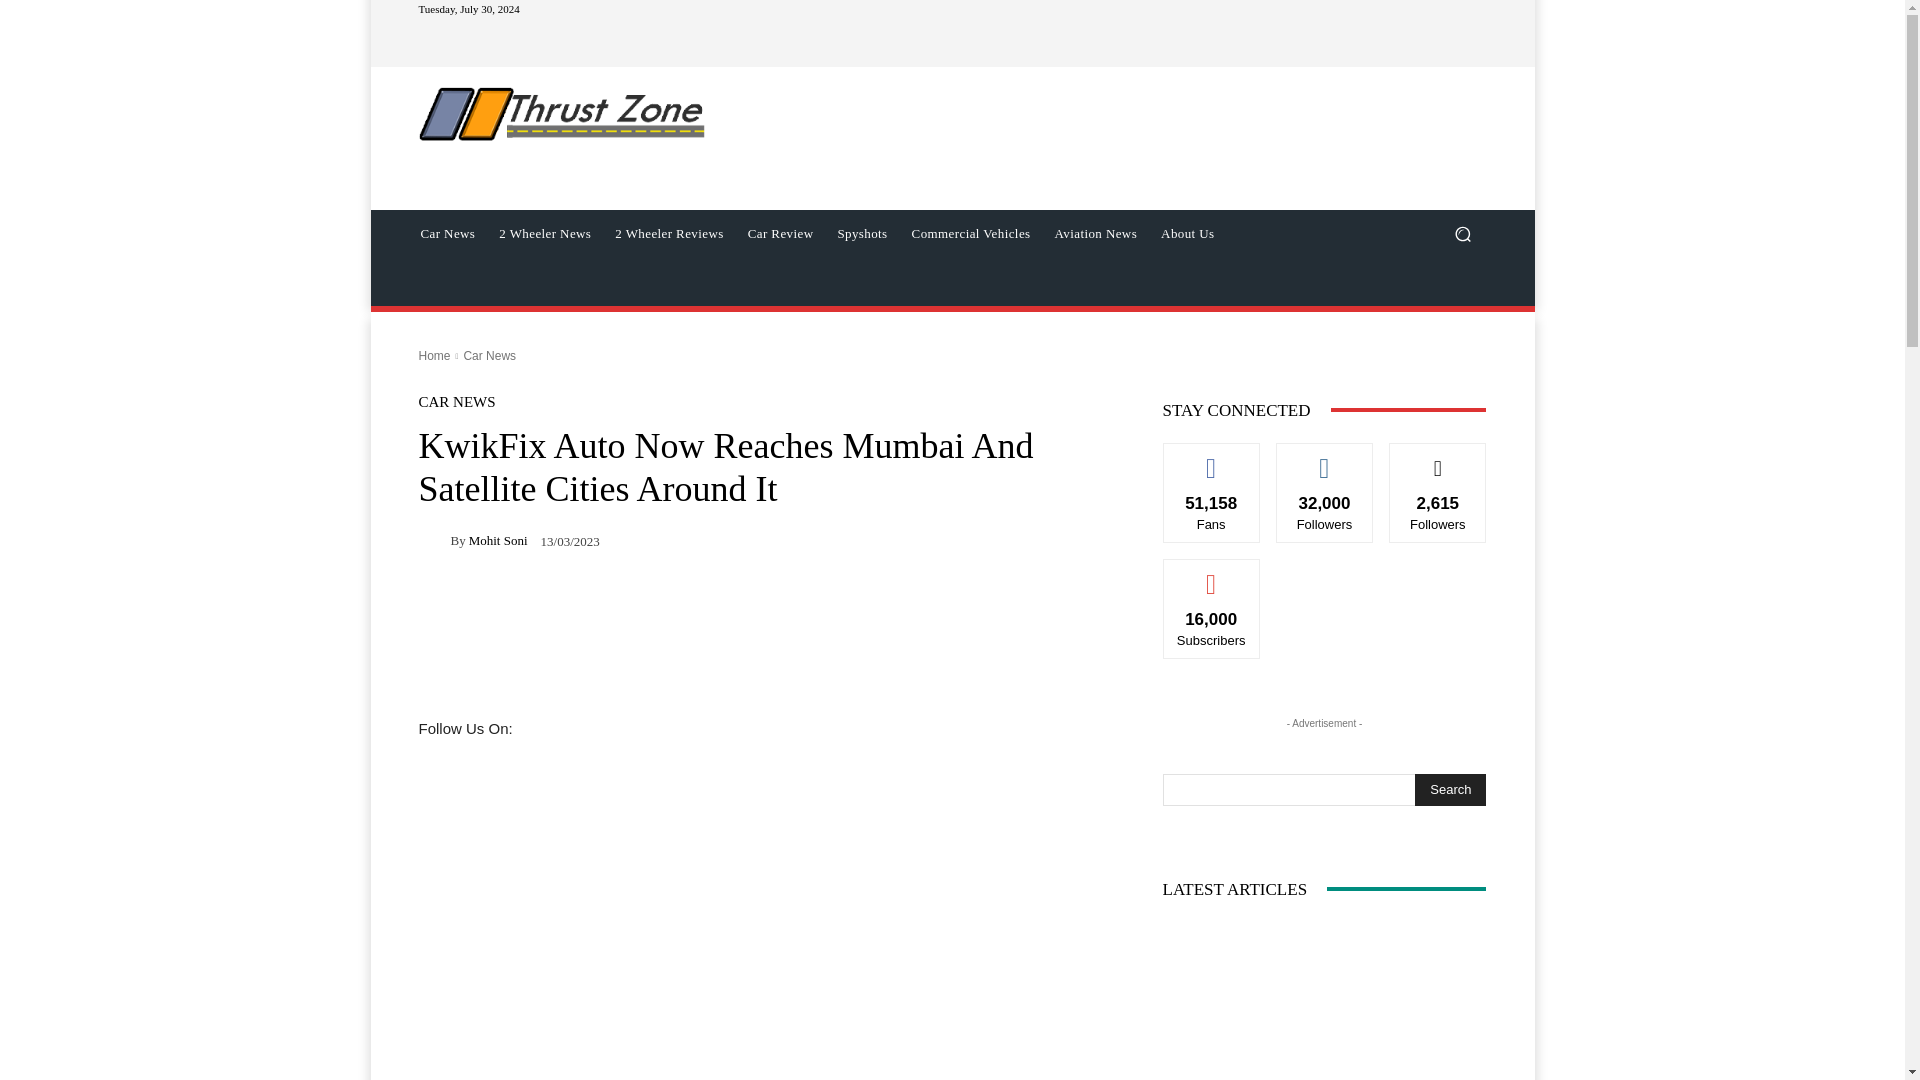 This screenshot has width=1920, height=1080. Describe the element at coordinates (780, 234) in the screenshot. I see `Car Review` at that location.